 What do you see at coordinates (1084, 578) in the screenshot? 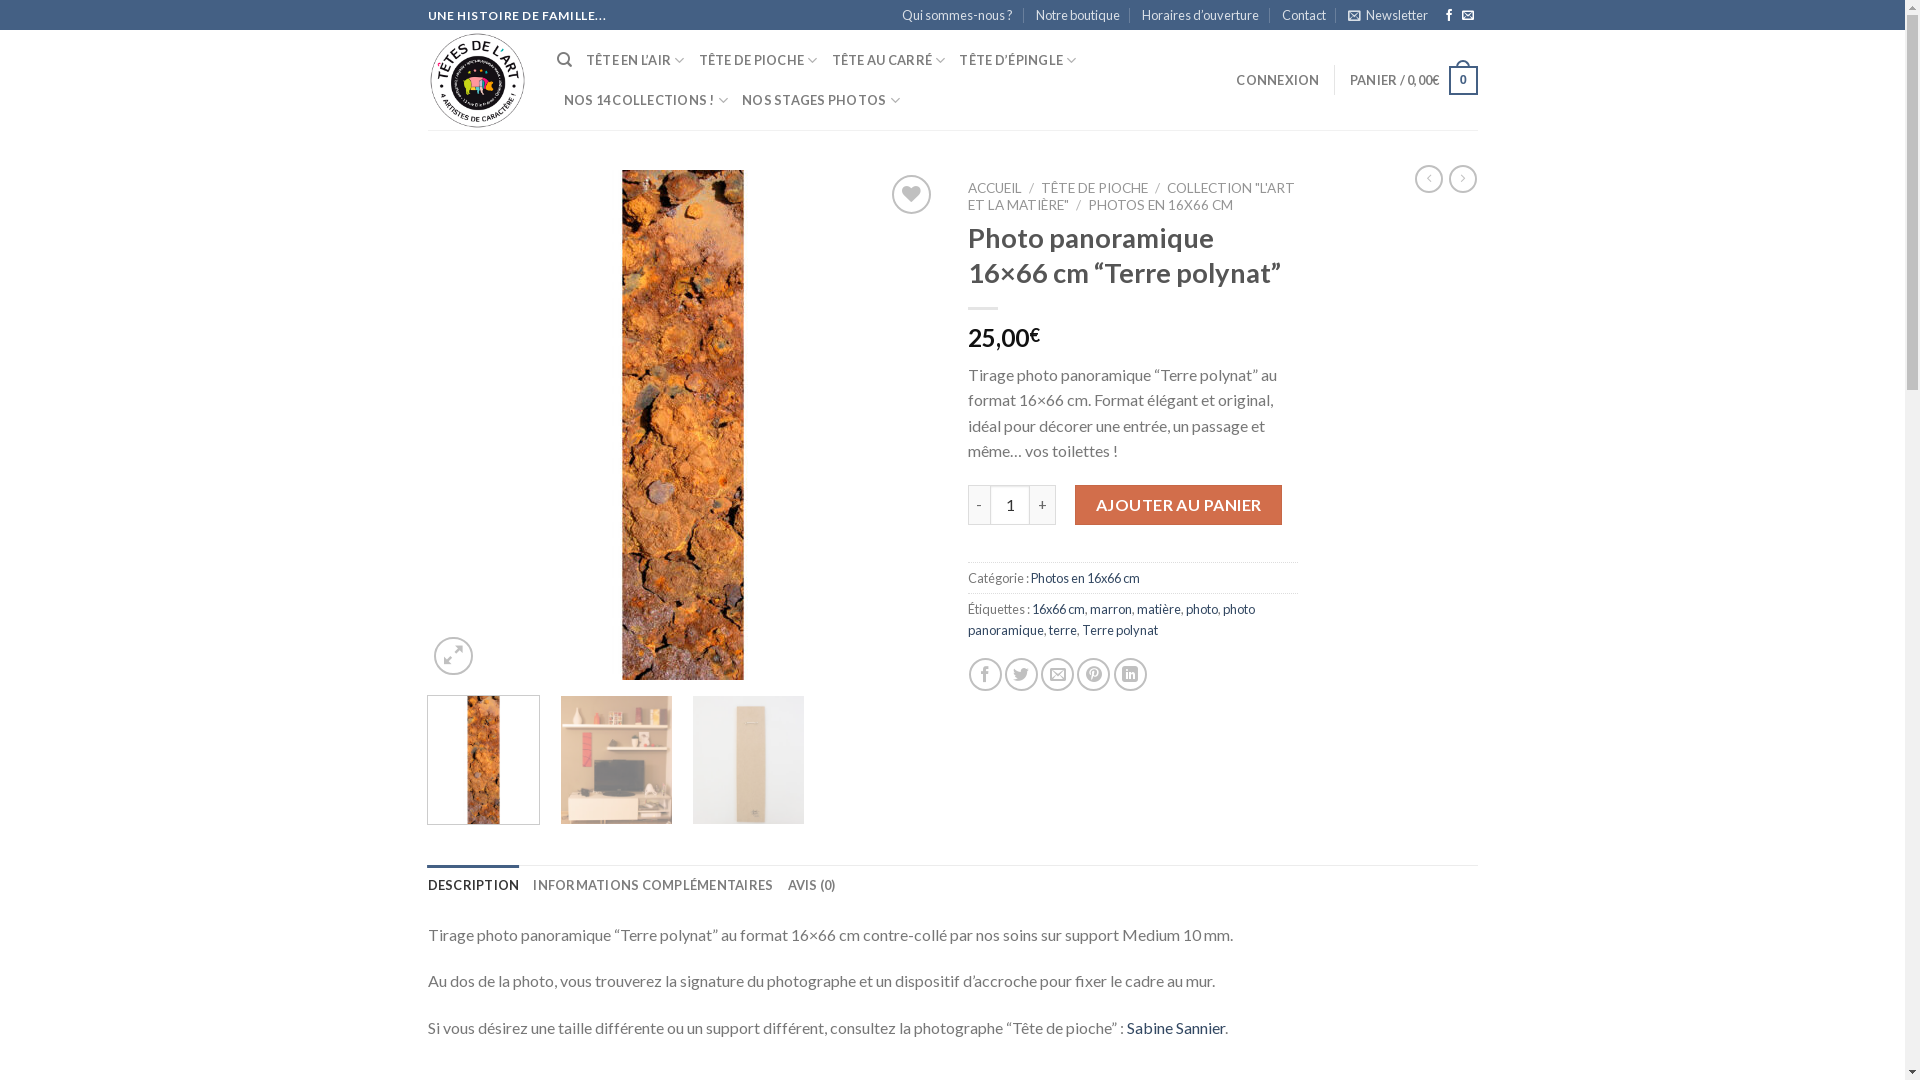
I see `Photos en 16x66 cm` at bounding box center [1084, 578].